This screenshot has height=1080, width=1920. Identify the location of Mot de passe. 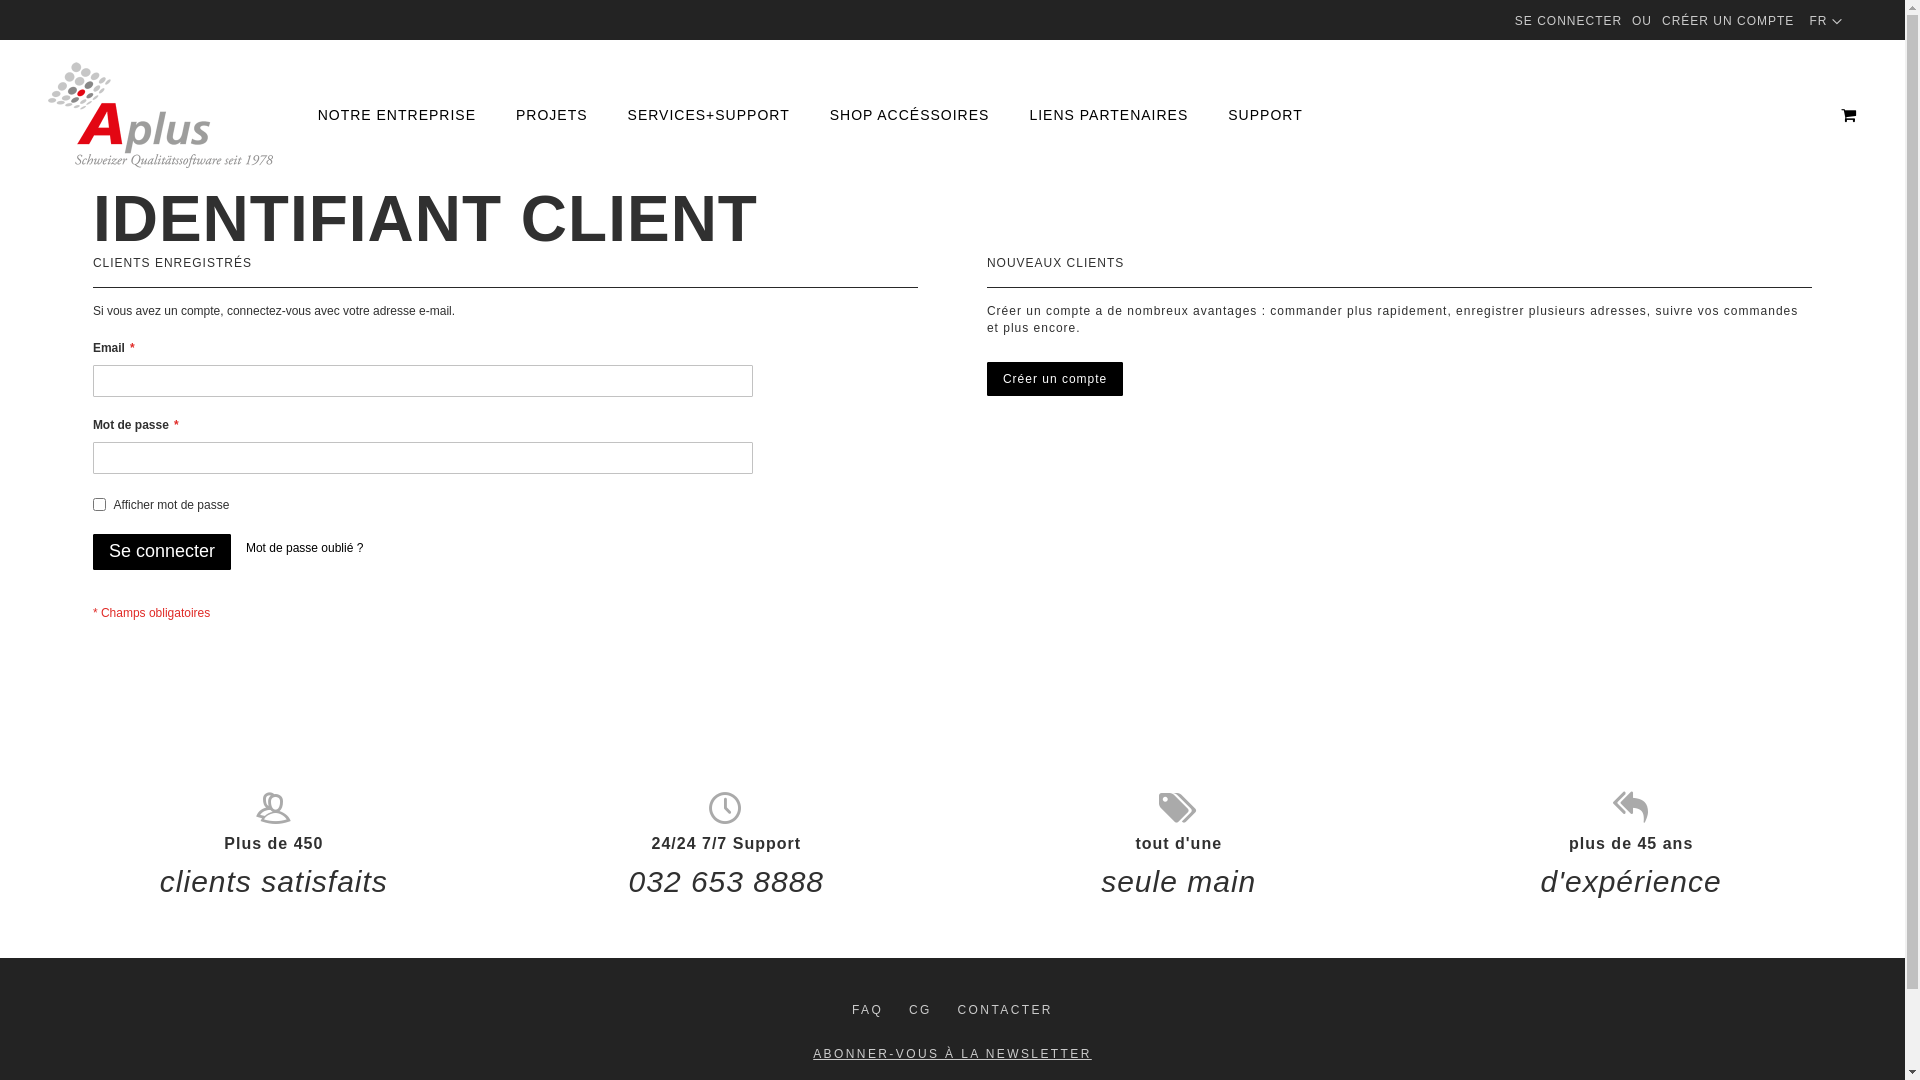
(423, 458).